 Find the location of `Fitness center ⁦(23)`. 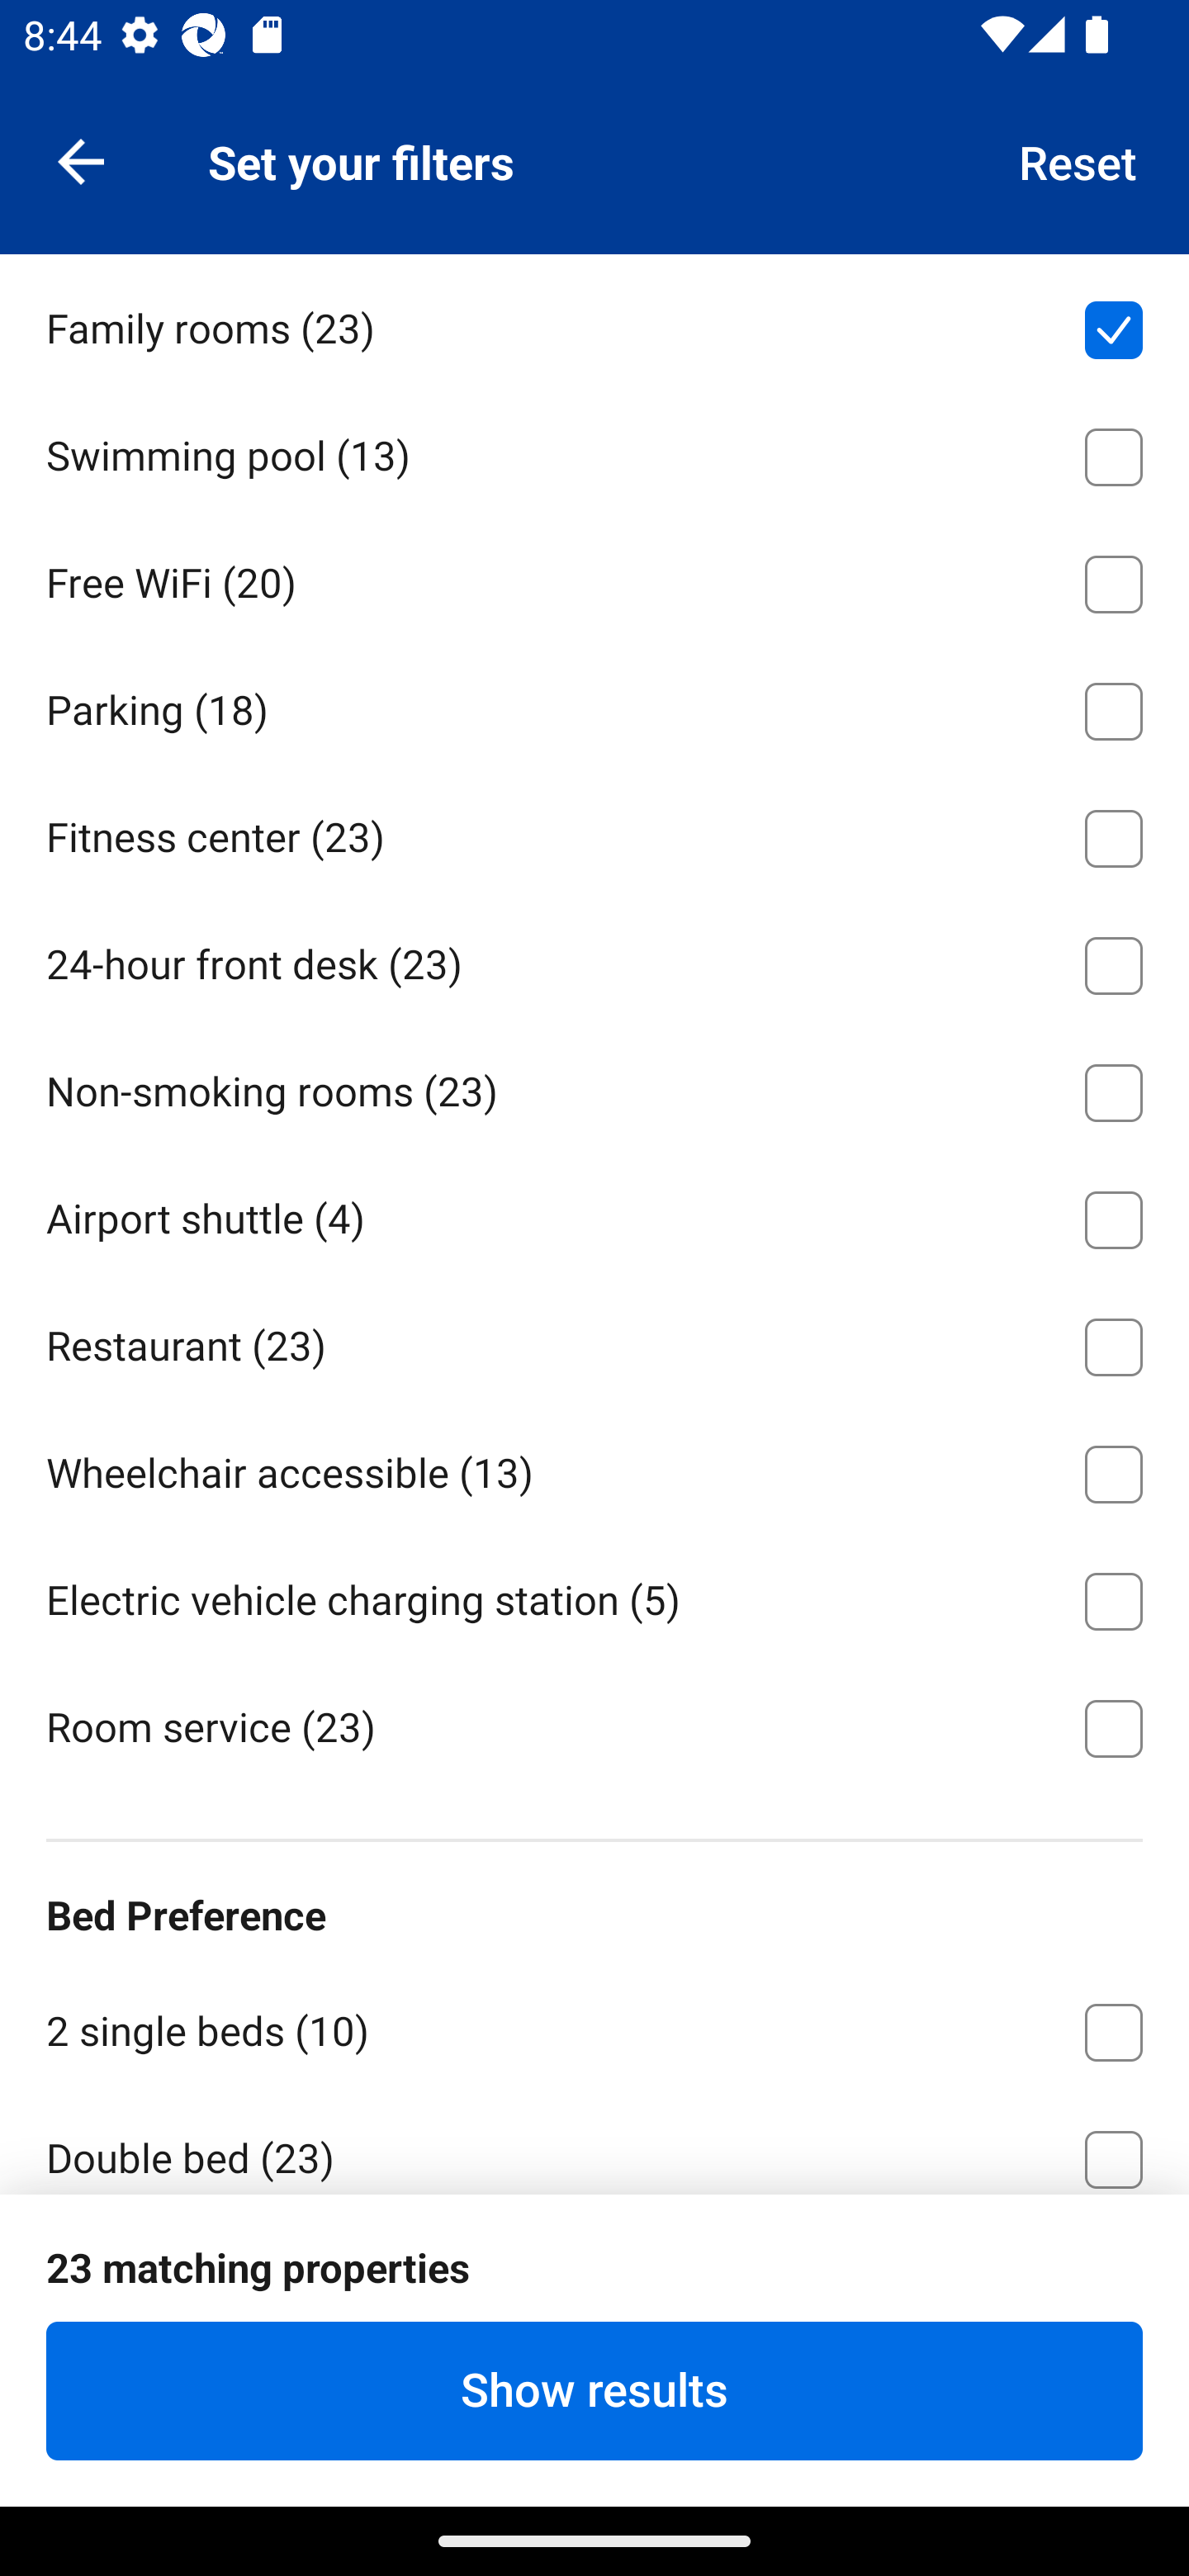

Fitness center ⁦(23) is located at coordinates (594, 832).